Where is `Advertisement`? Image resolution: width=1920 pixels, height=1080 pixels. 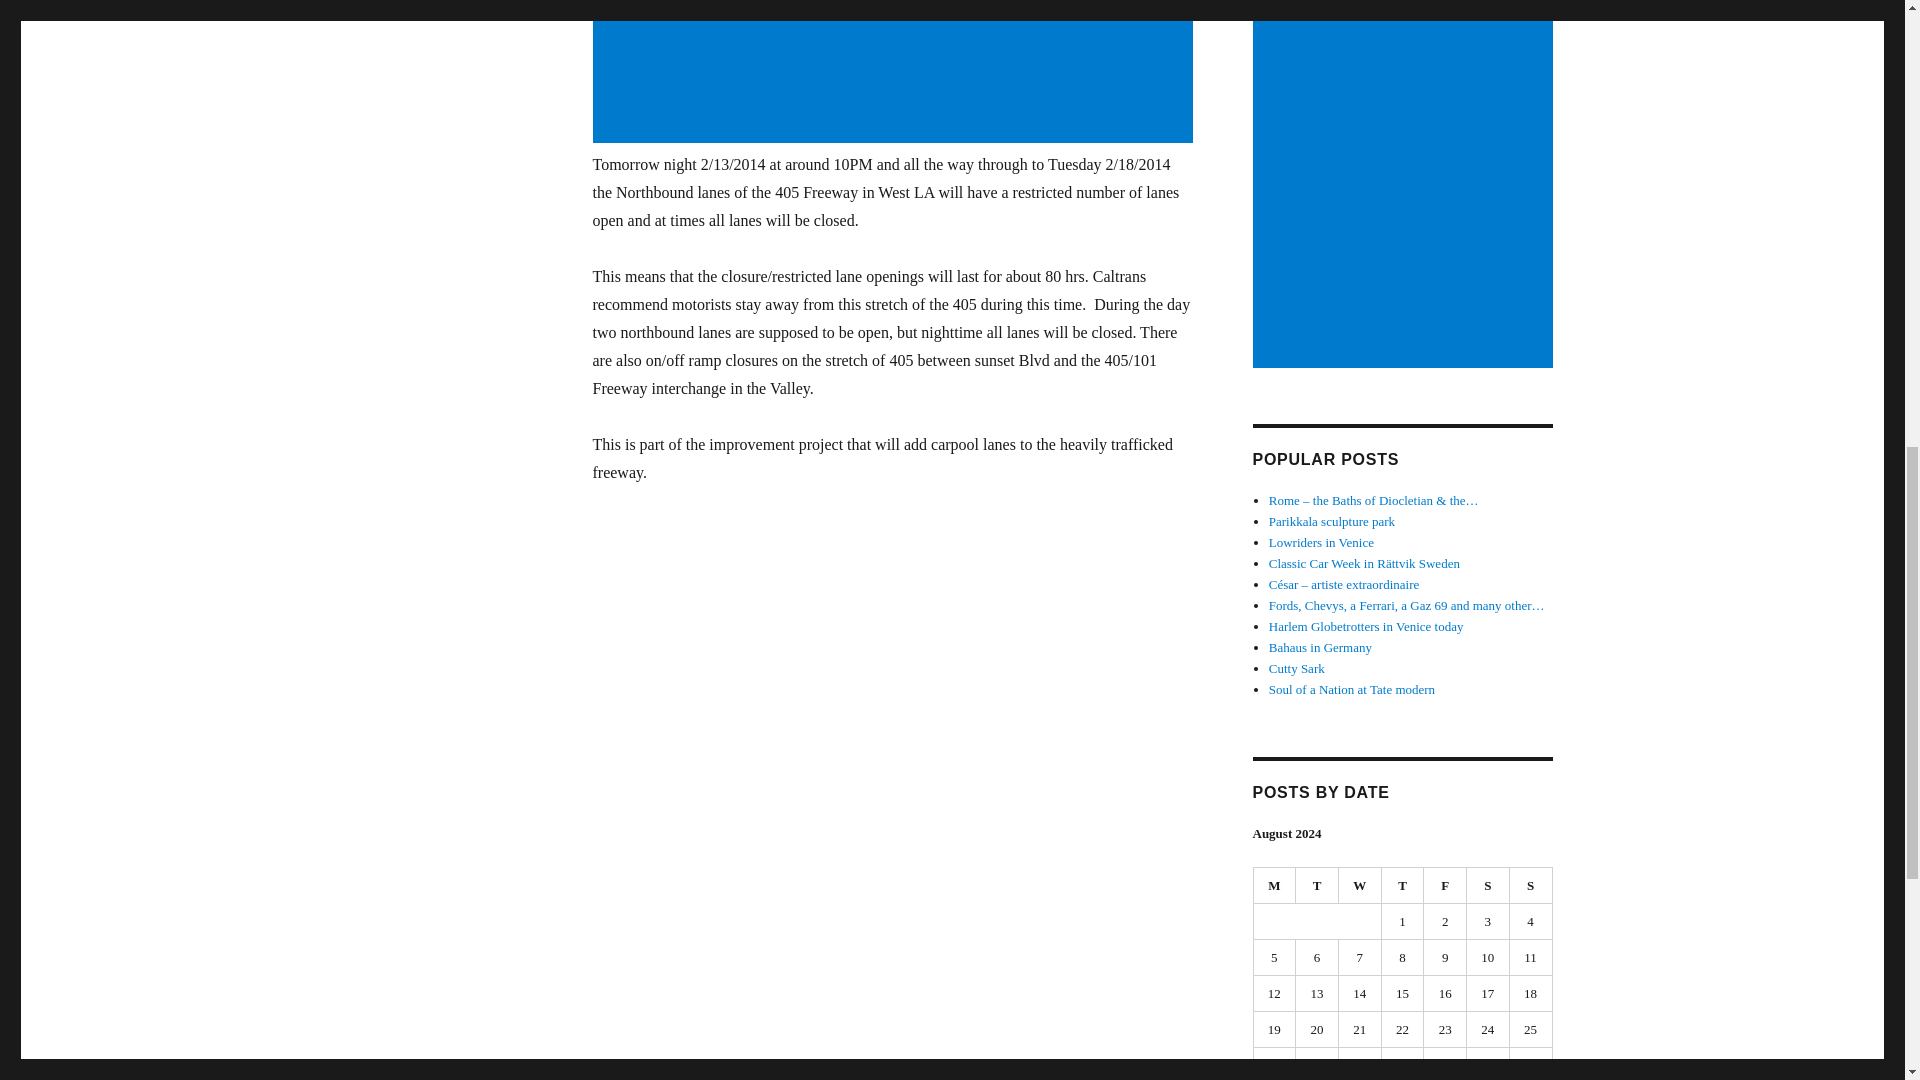
Advertisement is located at coordinates (896, 72).